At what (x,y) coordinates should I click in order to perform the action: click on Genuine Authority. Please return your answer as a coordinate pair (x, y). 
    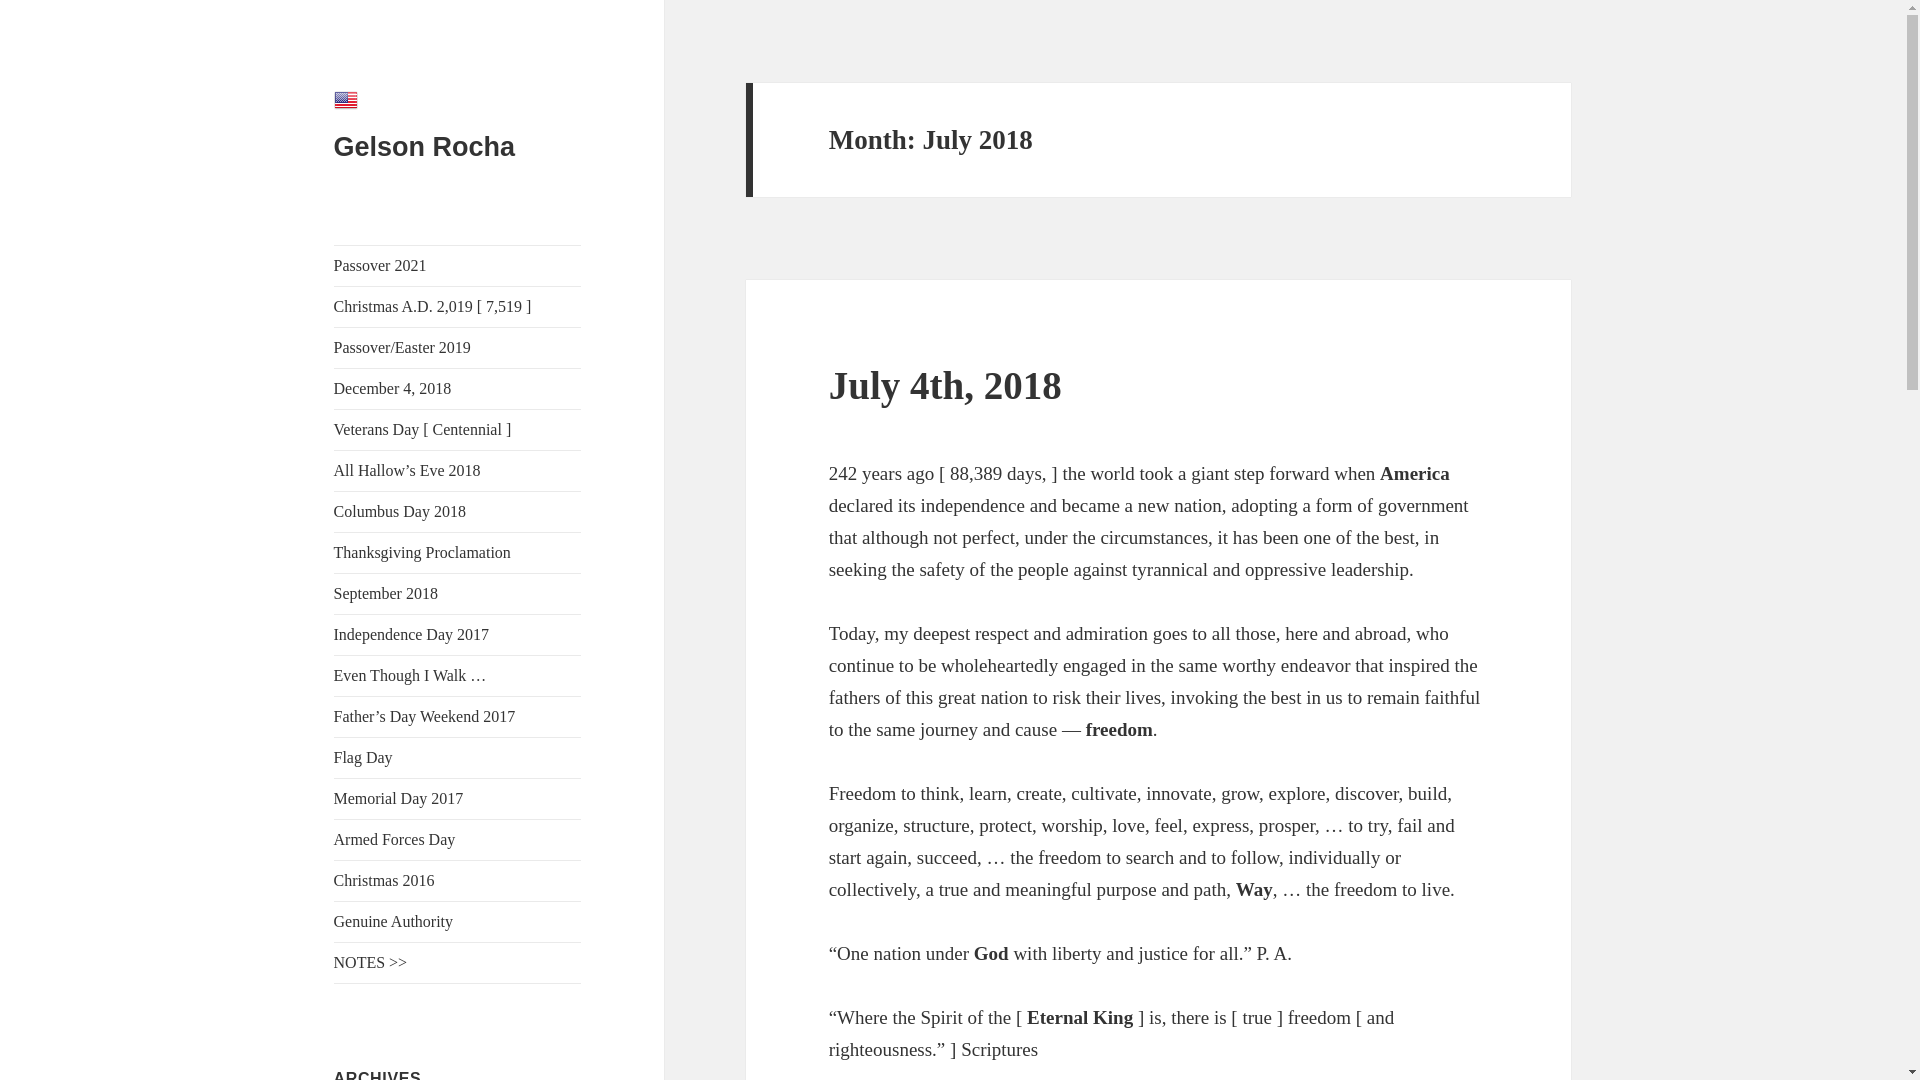
    Looking at the image, I should click on (458, 921).